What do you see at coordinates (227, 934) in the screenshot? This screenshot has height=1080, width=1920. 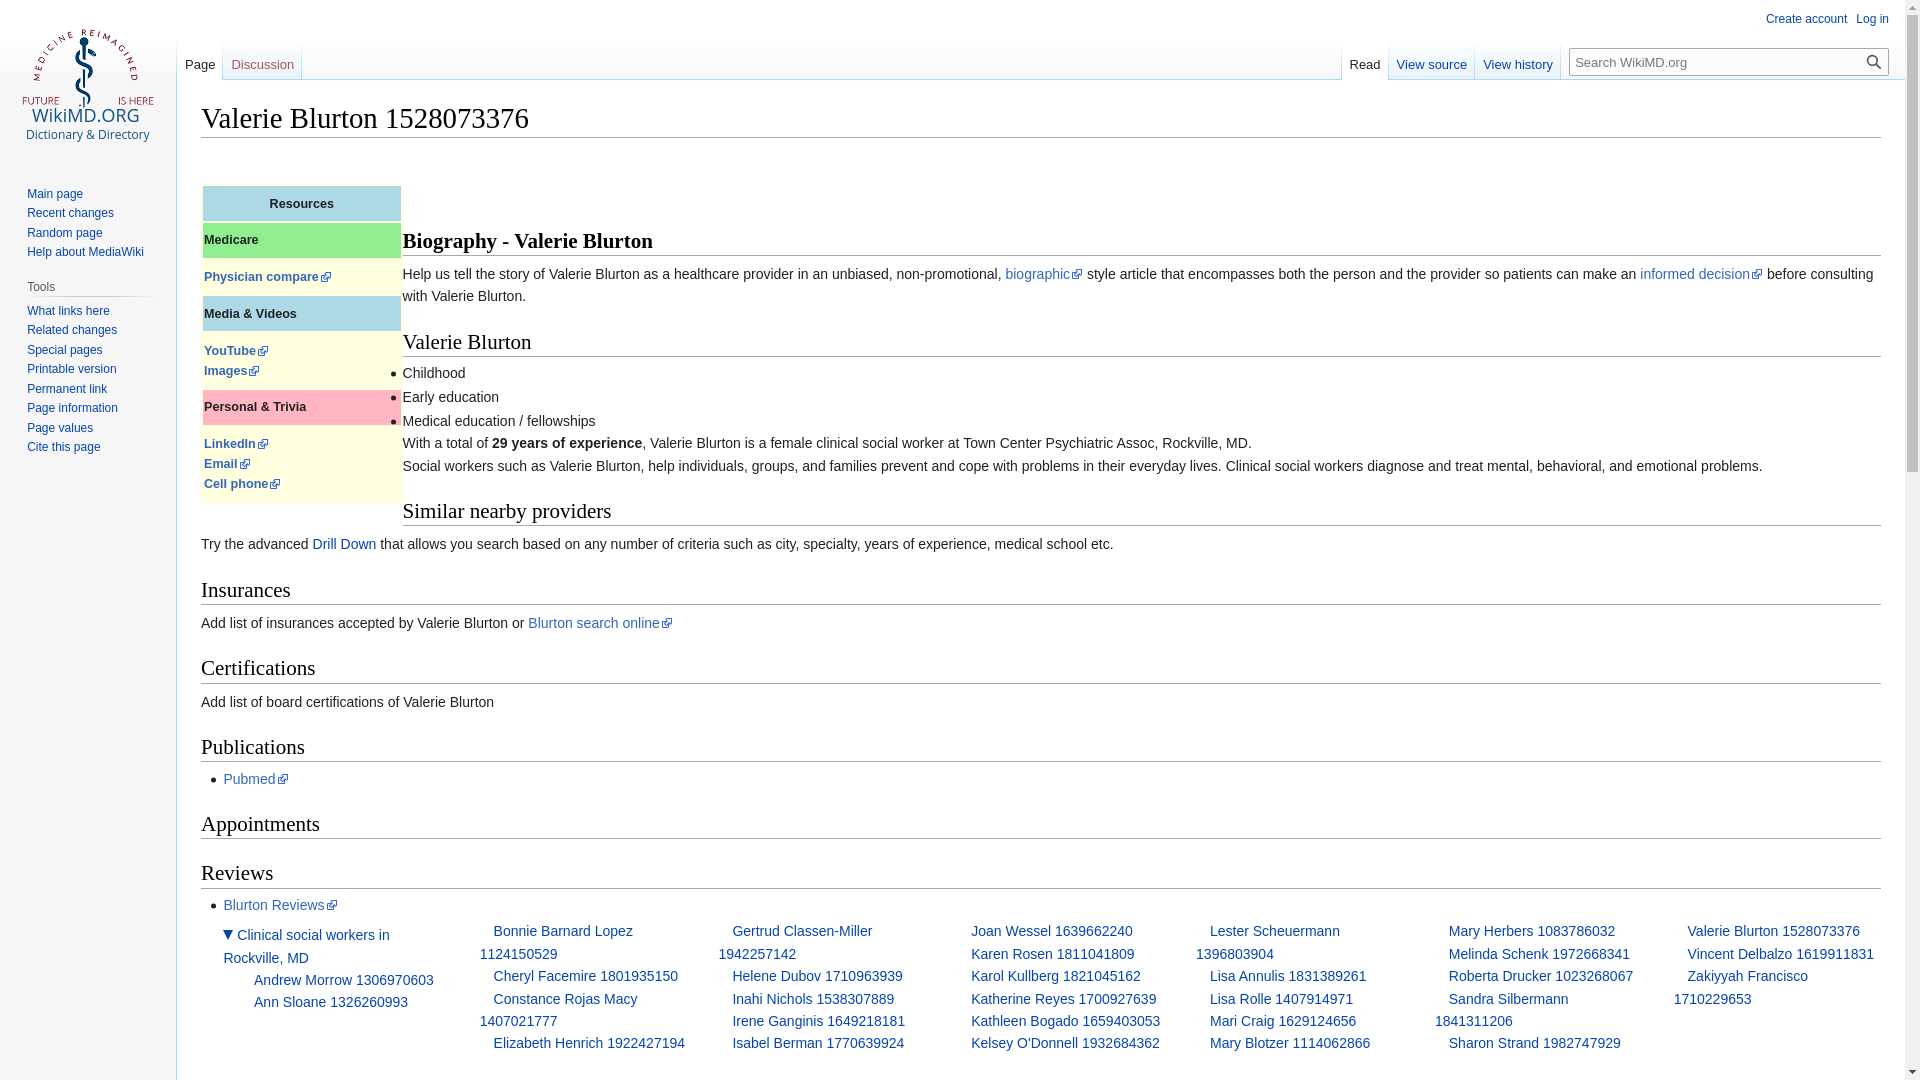 I see `collapse` at bounding box center [227, 934].